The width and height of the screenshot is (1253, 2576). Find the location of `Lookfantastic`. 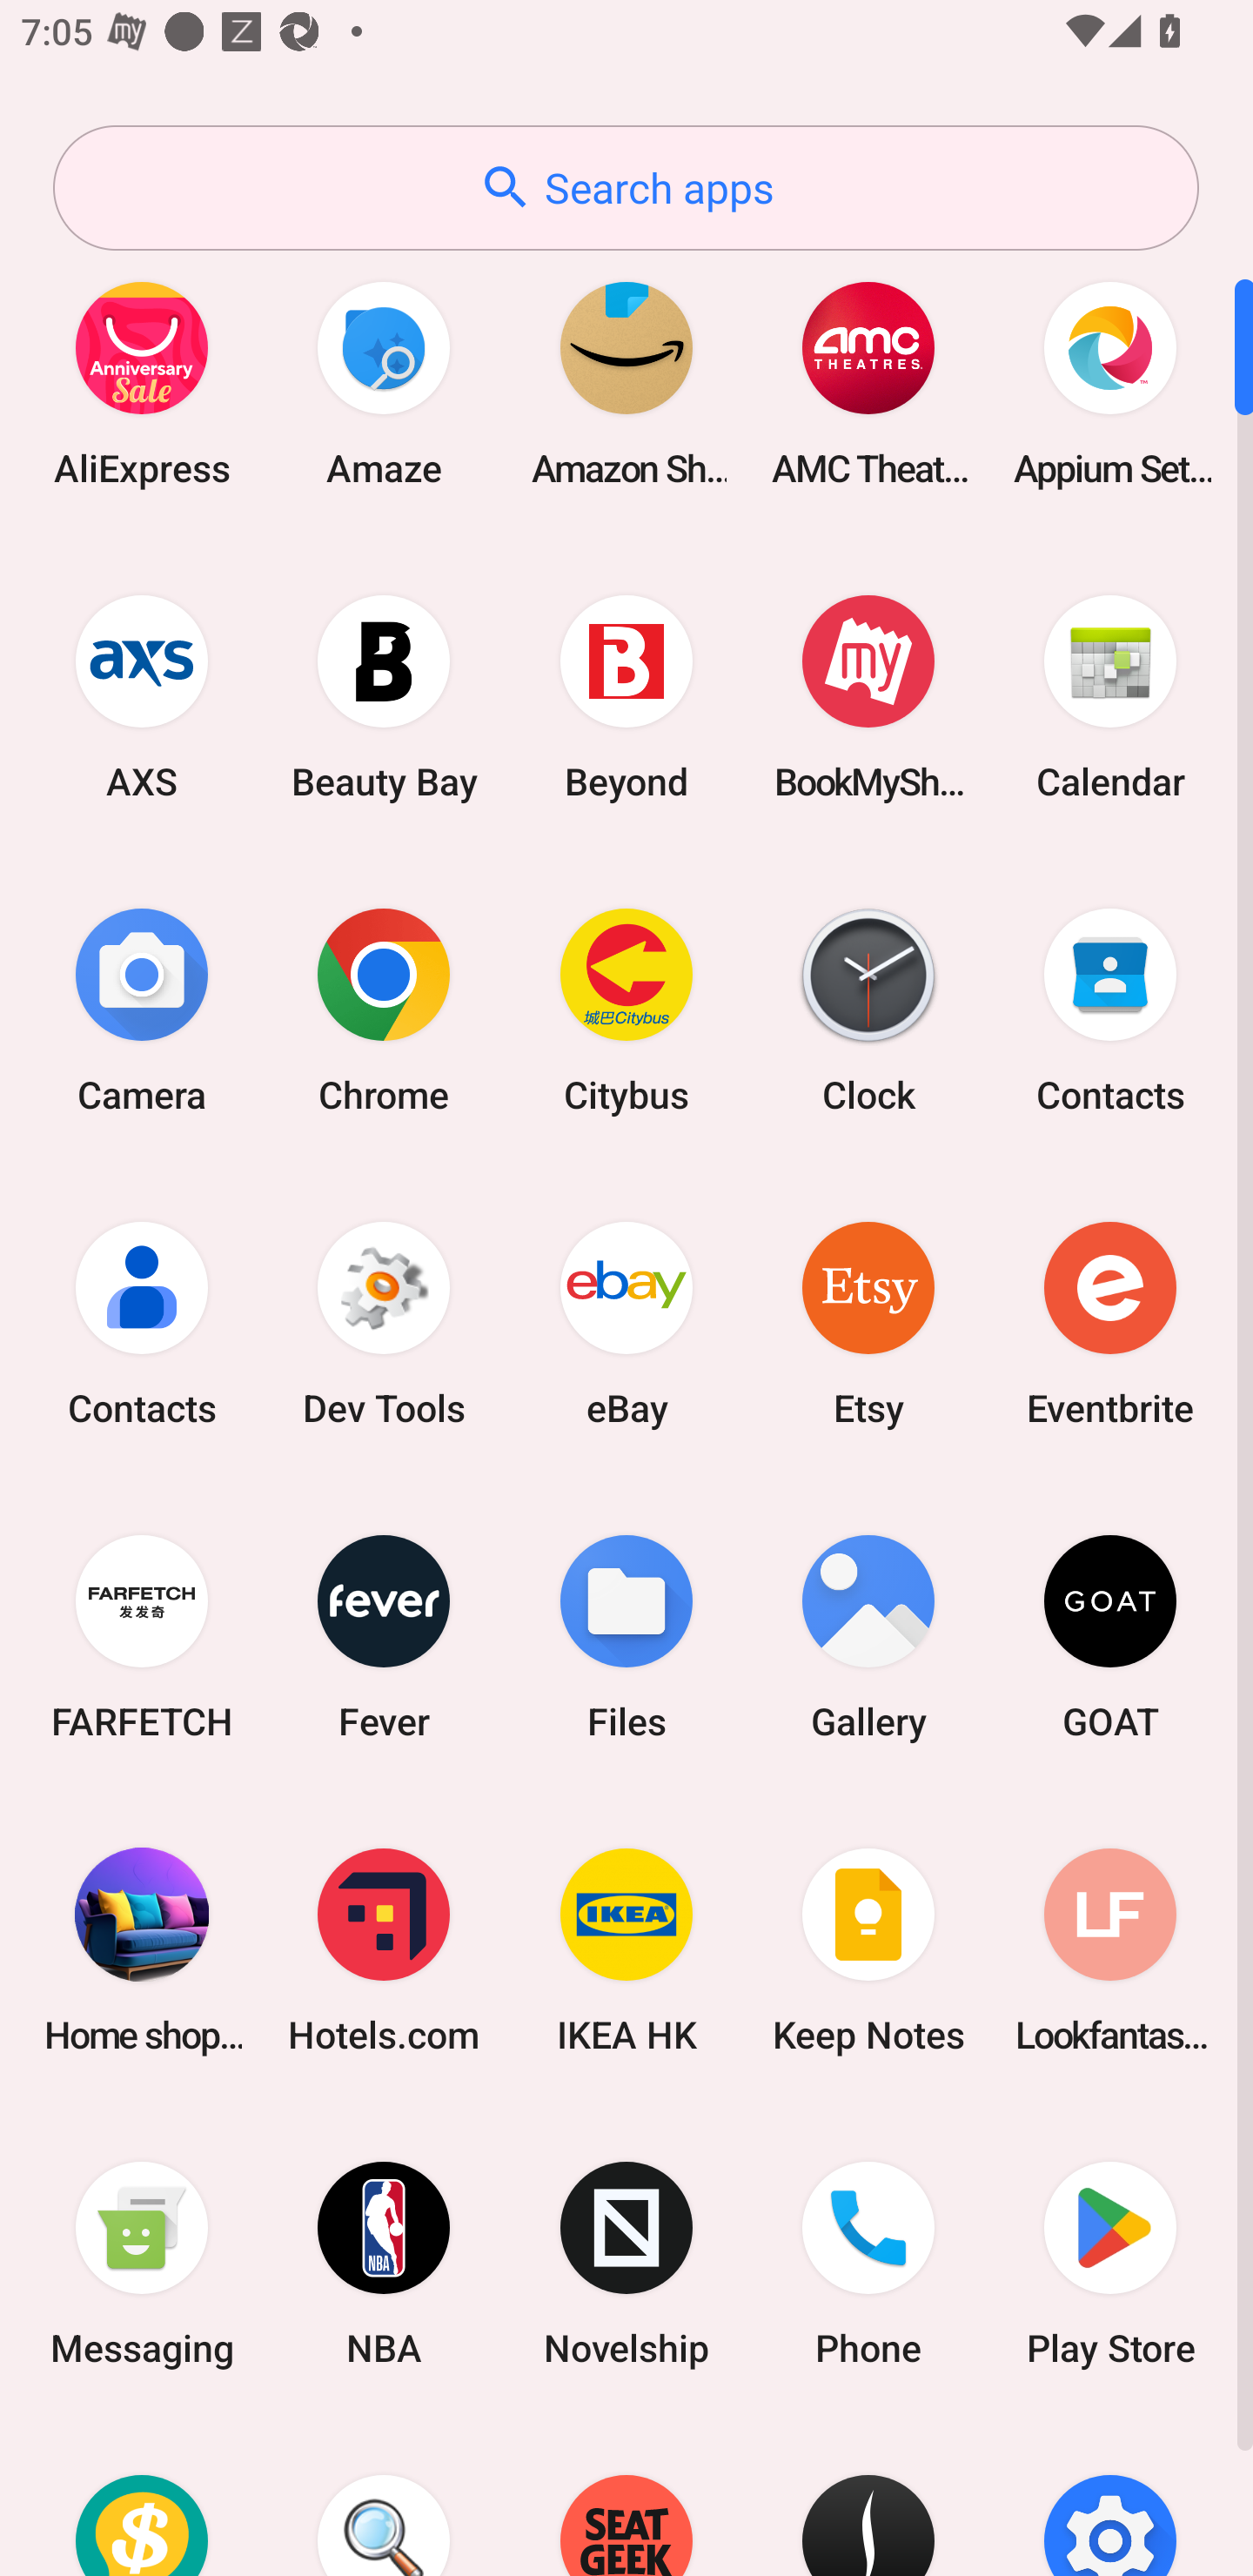

Lookfantastic is located at coordinates (1110, 1949).